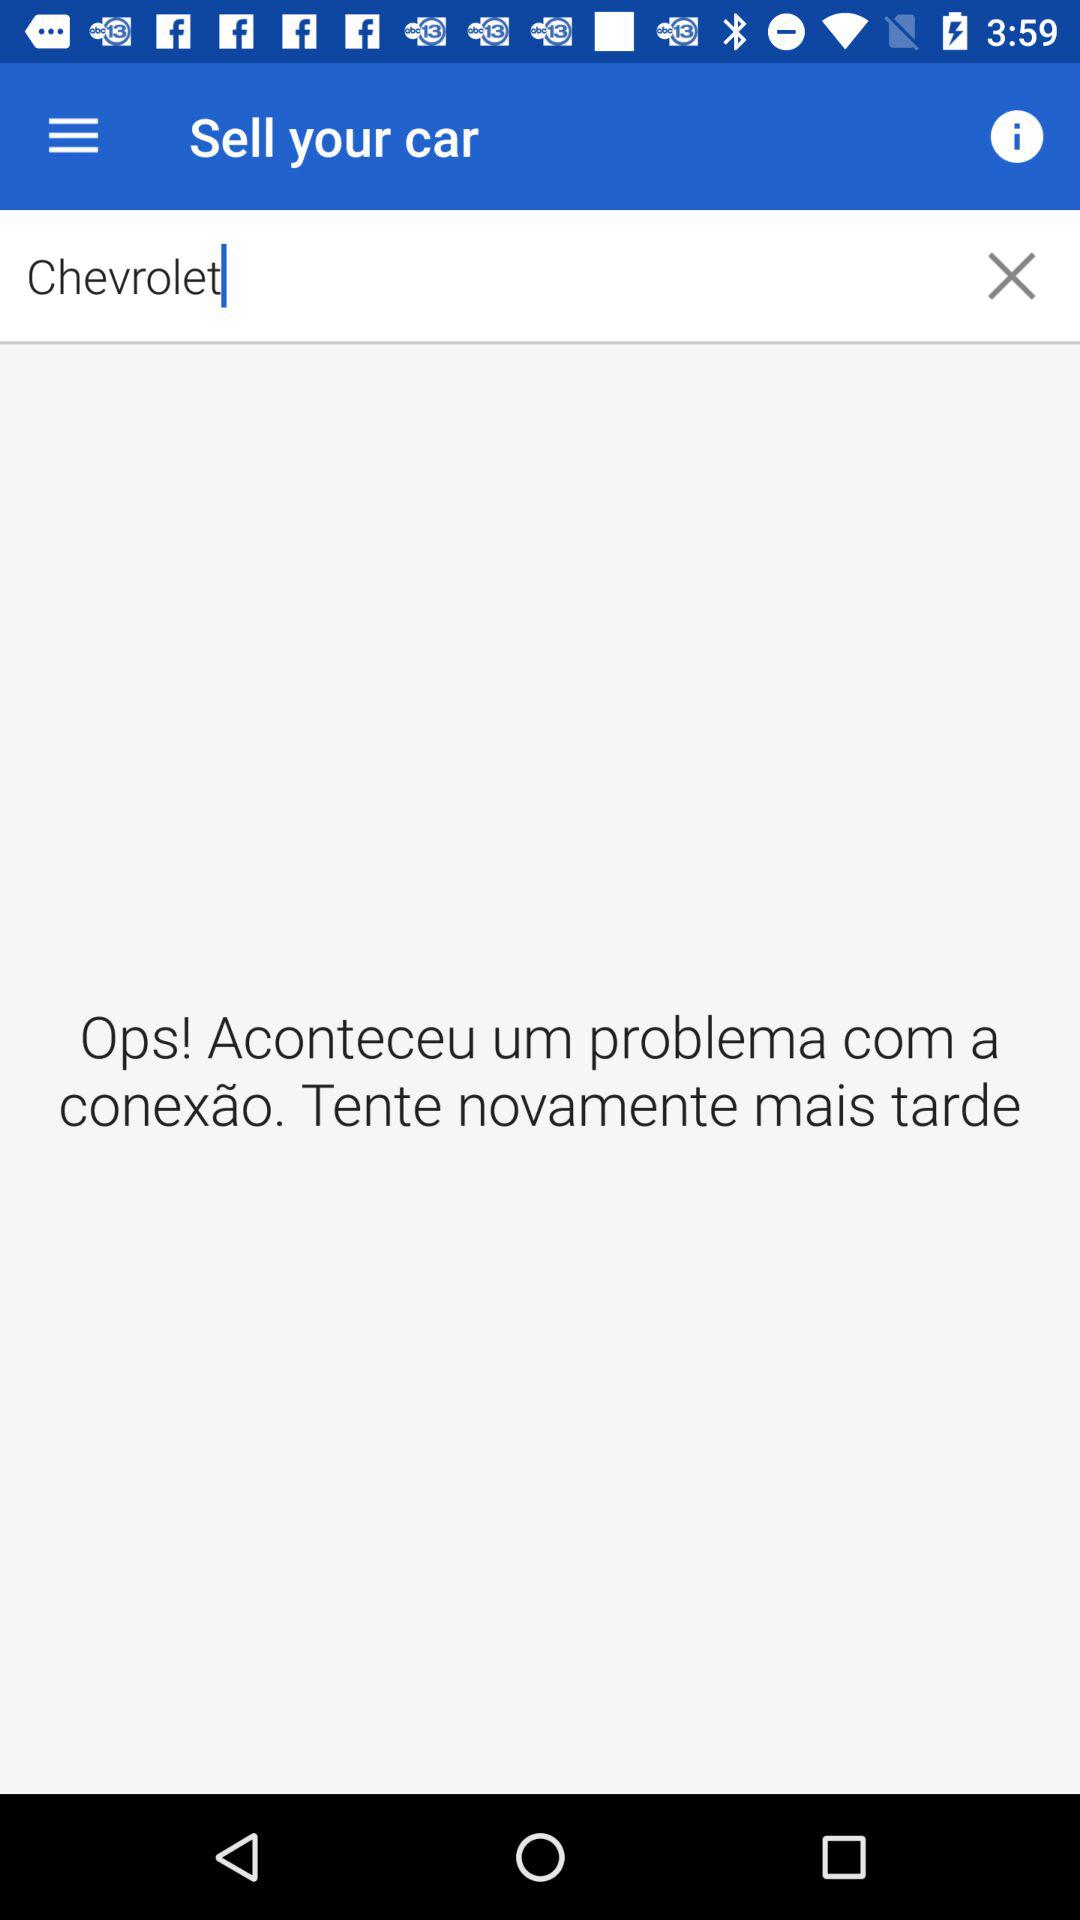  What do you see at coordinates (1012, 276) in the screenshot?
I see `close search box clear search box` at bounding box center [1012, 276].